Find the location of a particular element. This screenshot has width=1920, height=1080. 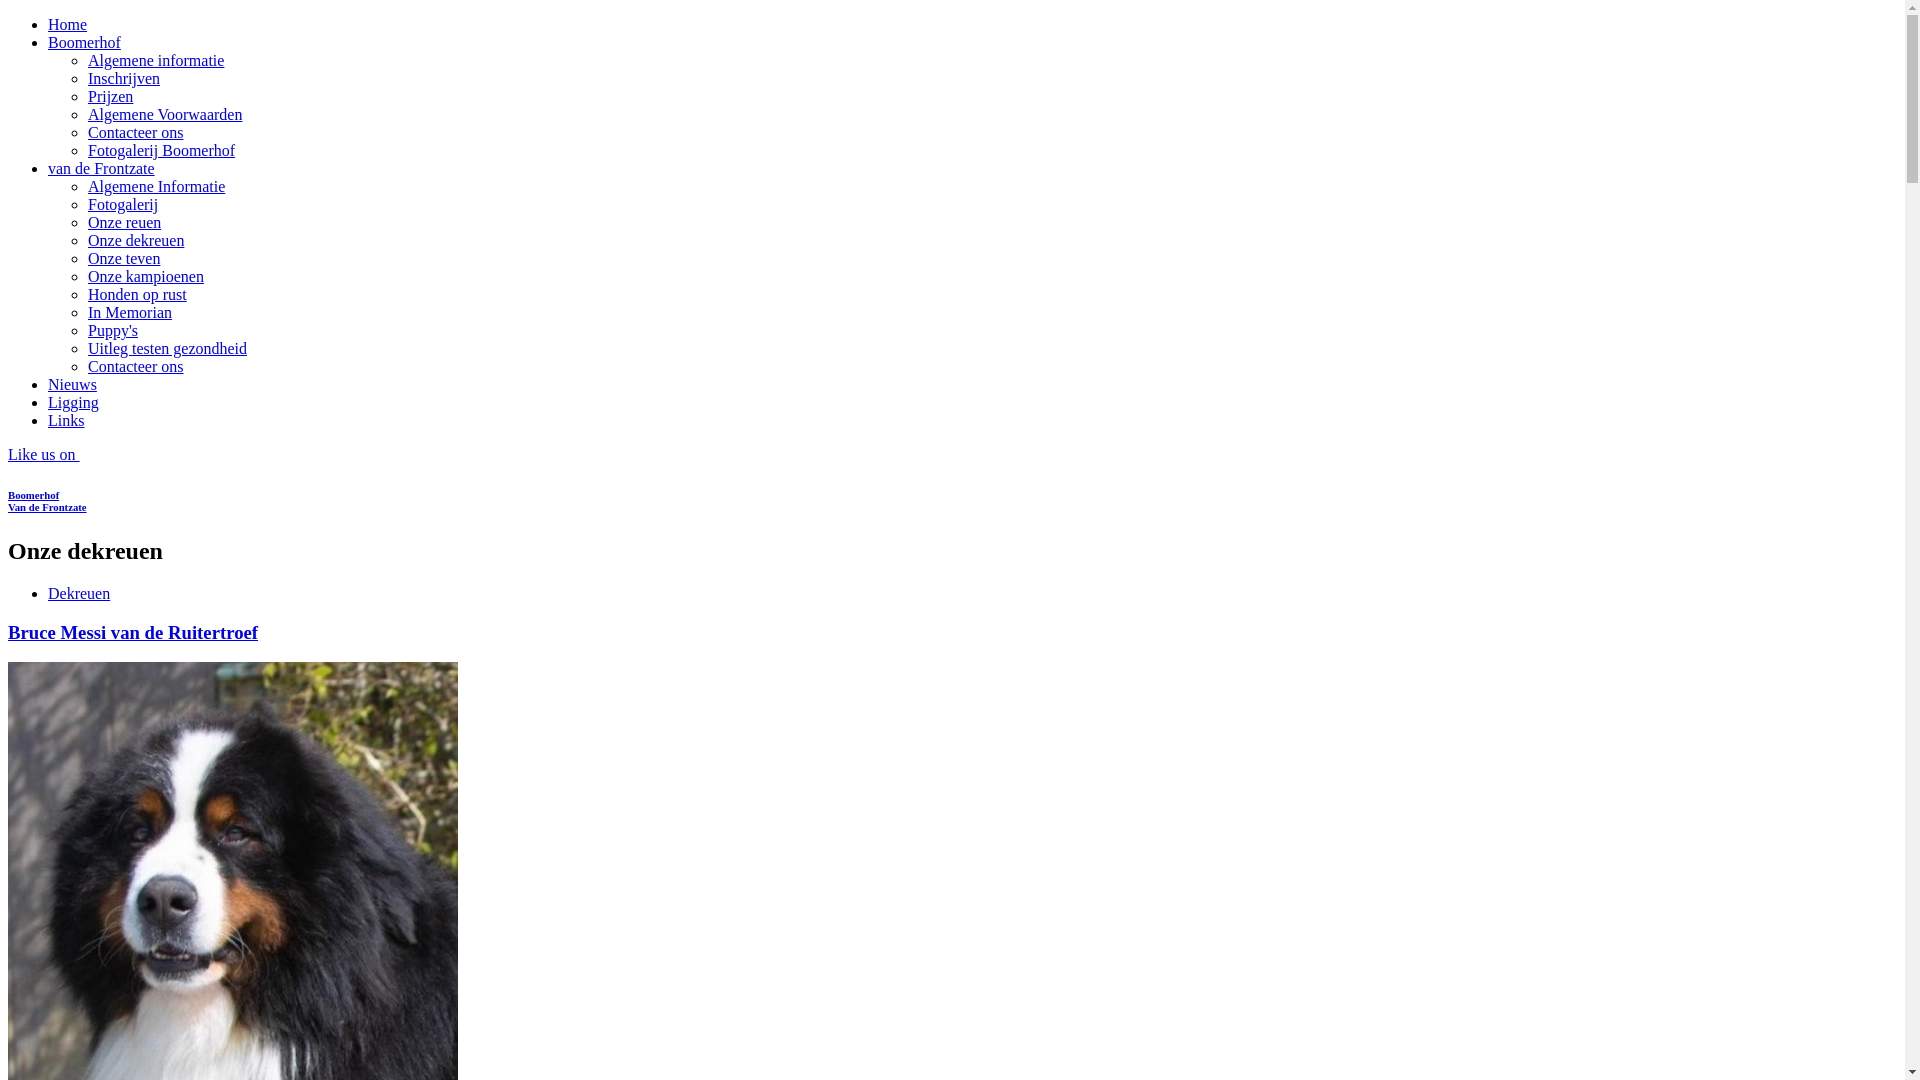

Like us on  is located at coordinates (44, 454).